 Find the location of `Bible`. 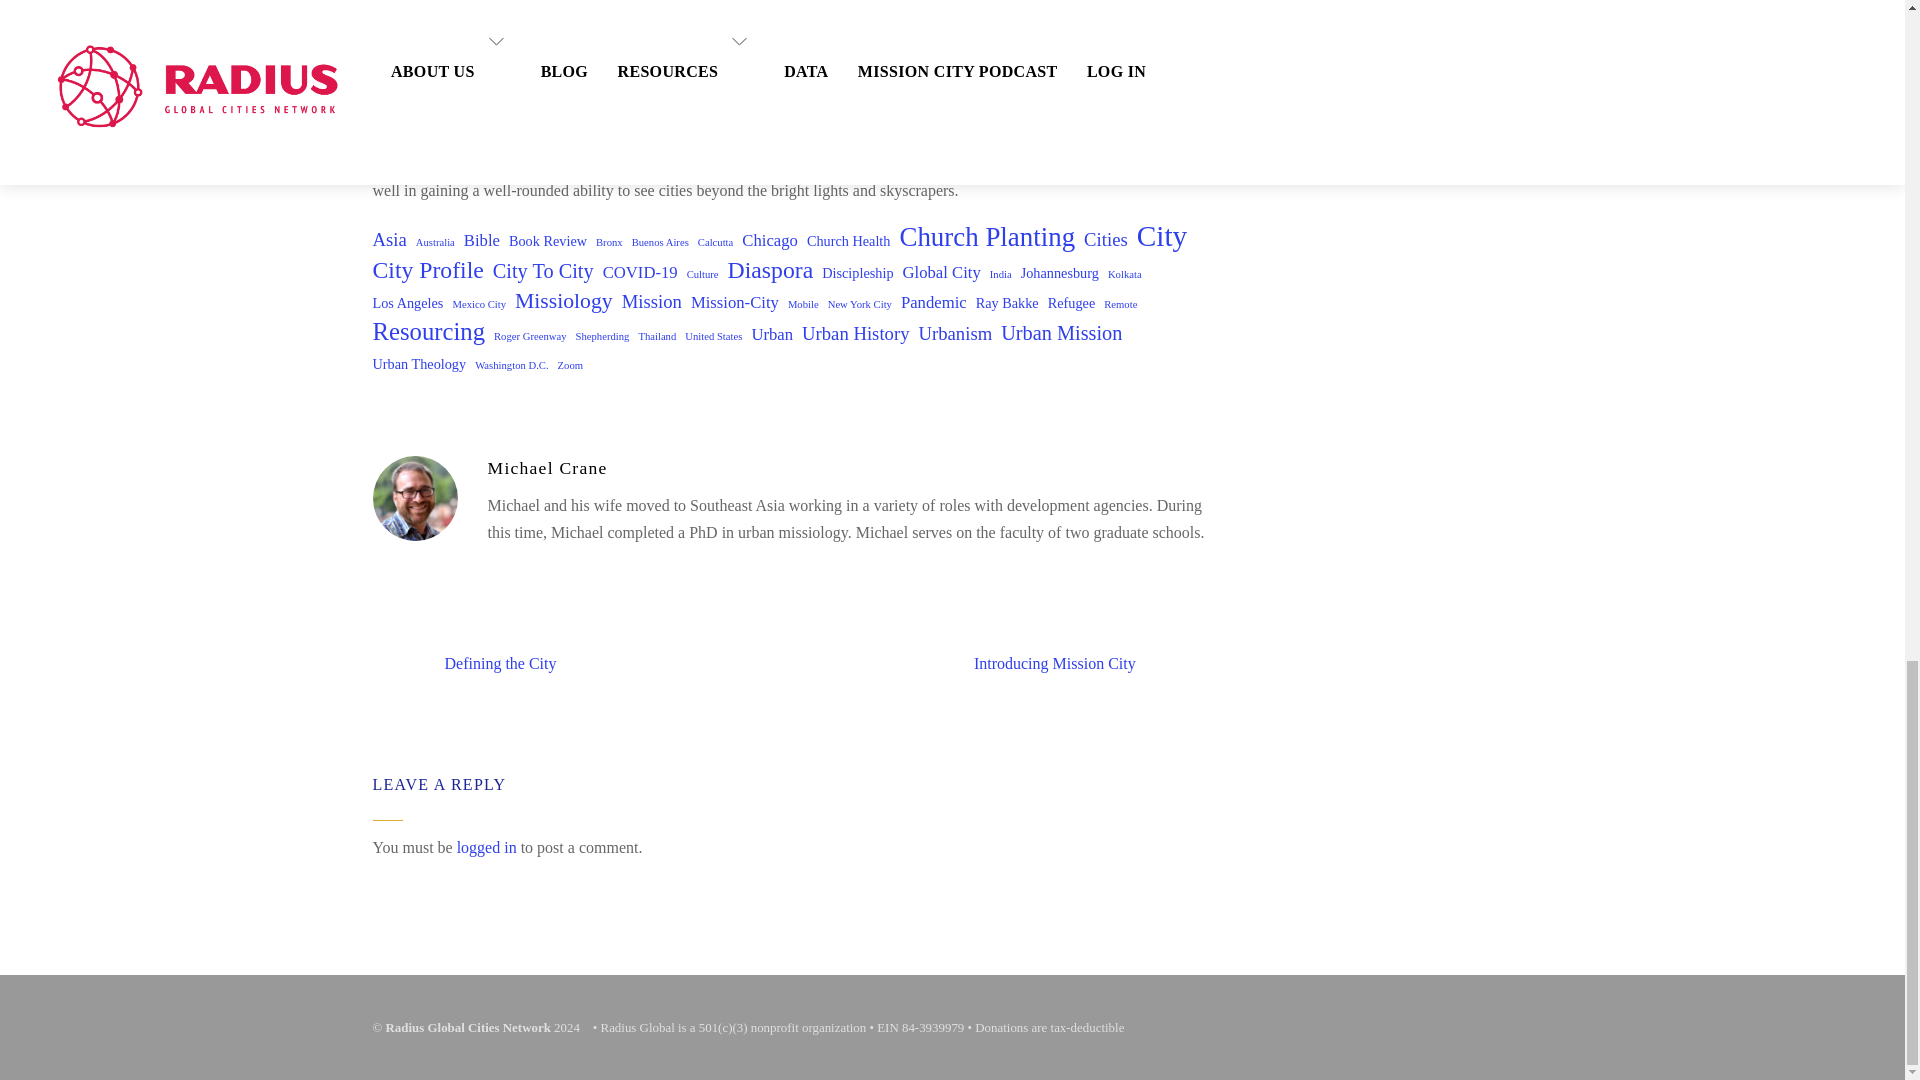

Bible is located at coordinates (482, 240).